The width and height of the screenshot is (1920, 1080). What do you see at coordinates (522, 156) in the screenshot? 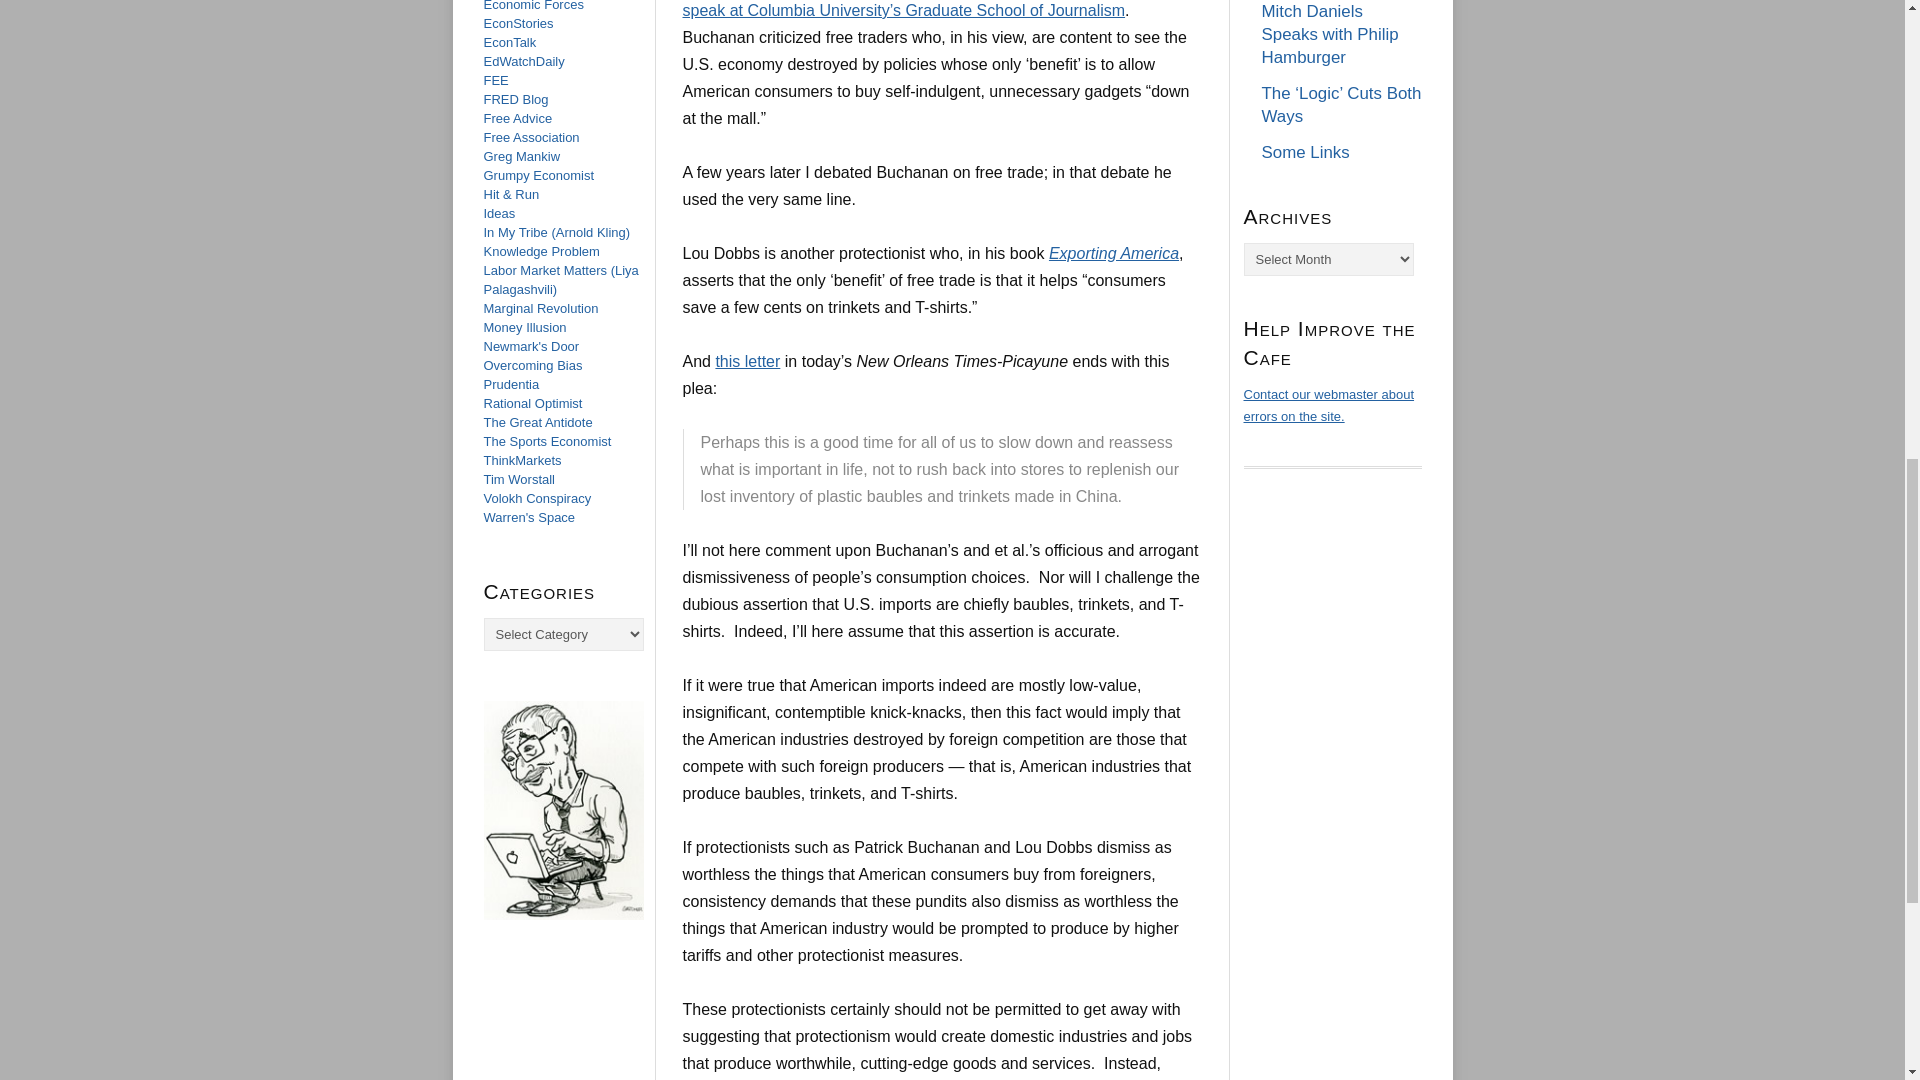
I see `Greg Mankiw` at bounding box center [522, 156].